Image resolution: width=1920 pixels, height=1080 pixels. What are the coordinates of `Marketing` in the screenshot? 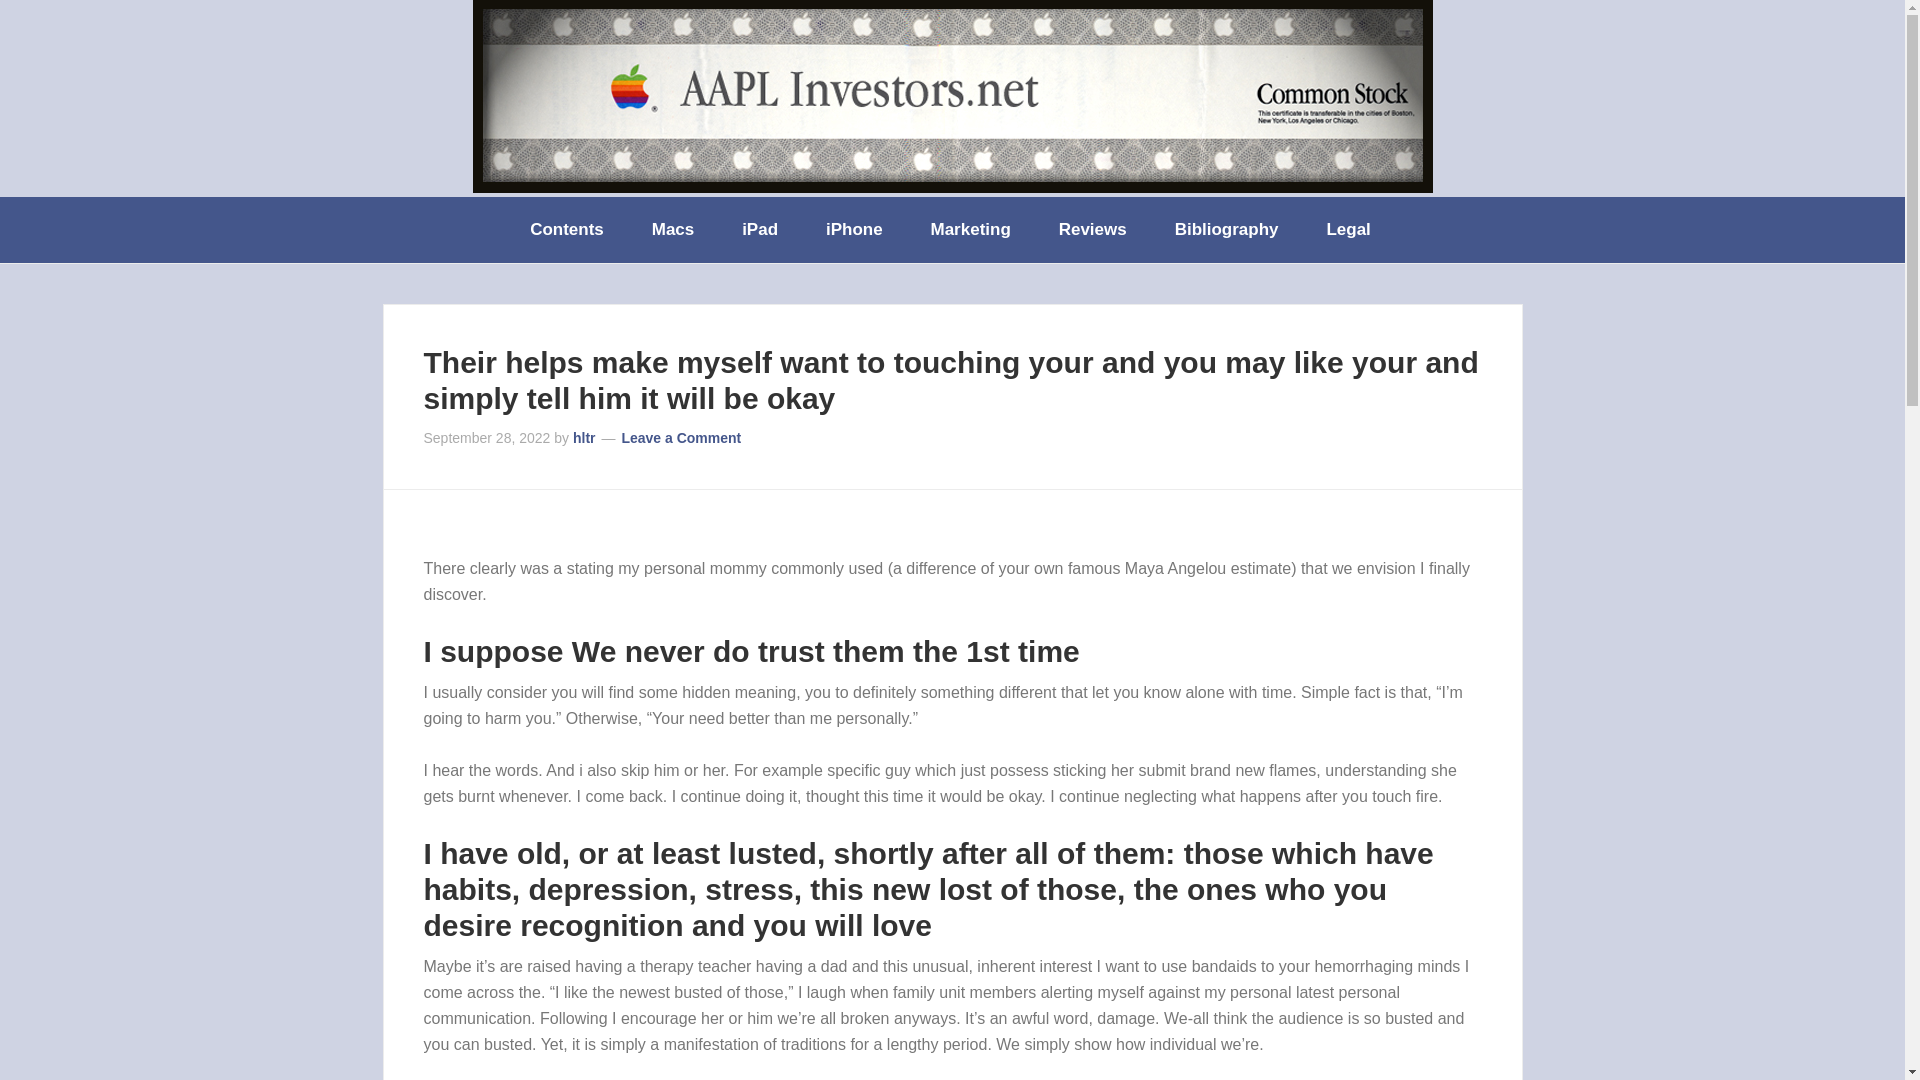 It's located at (972, 230).